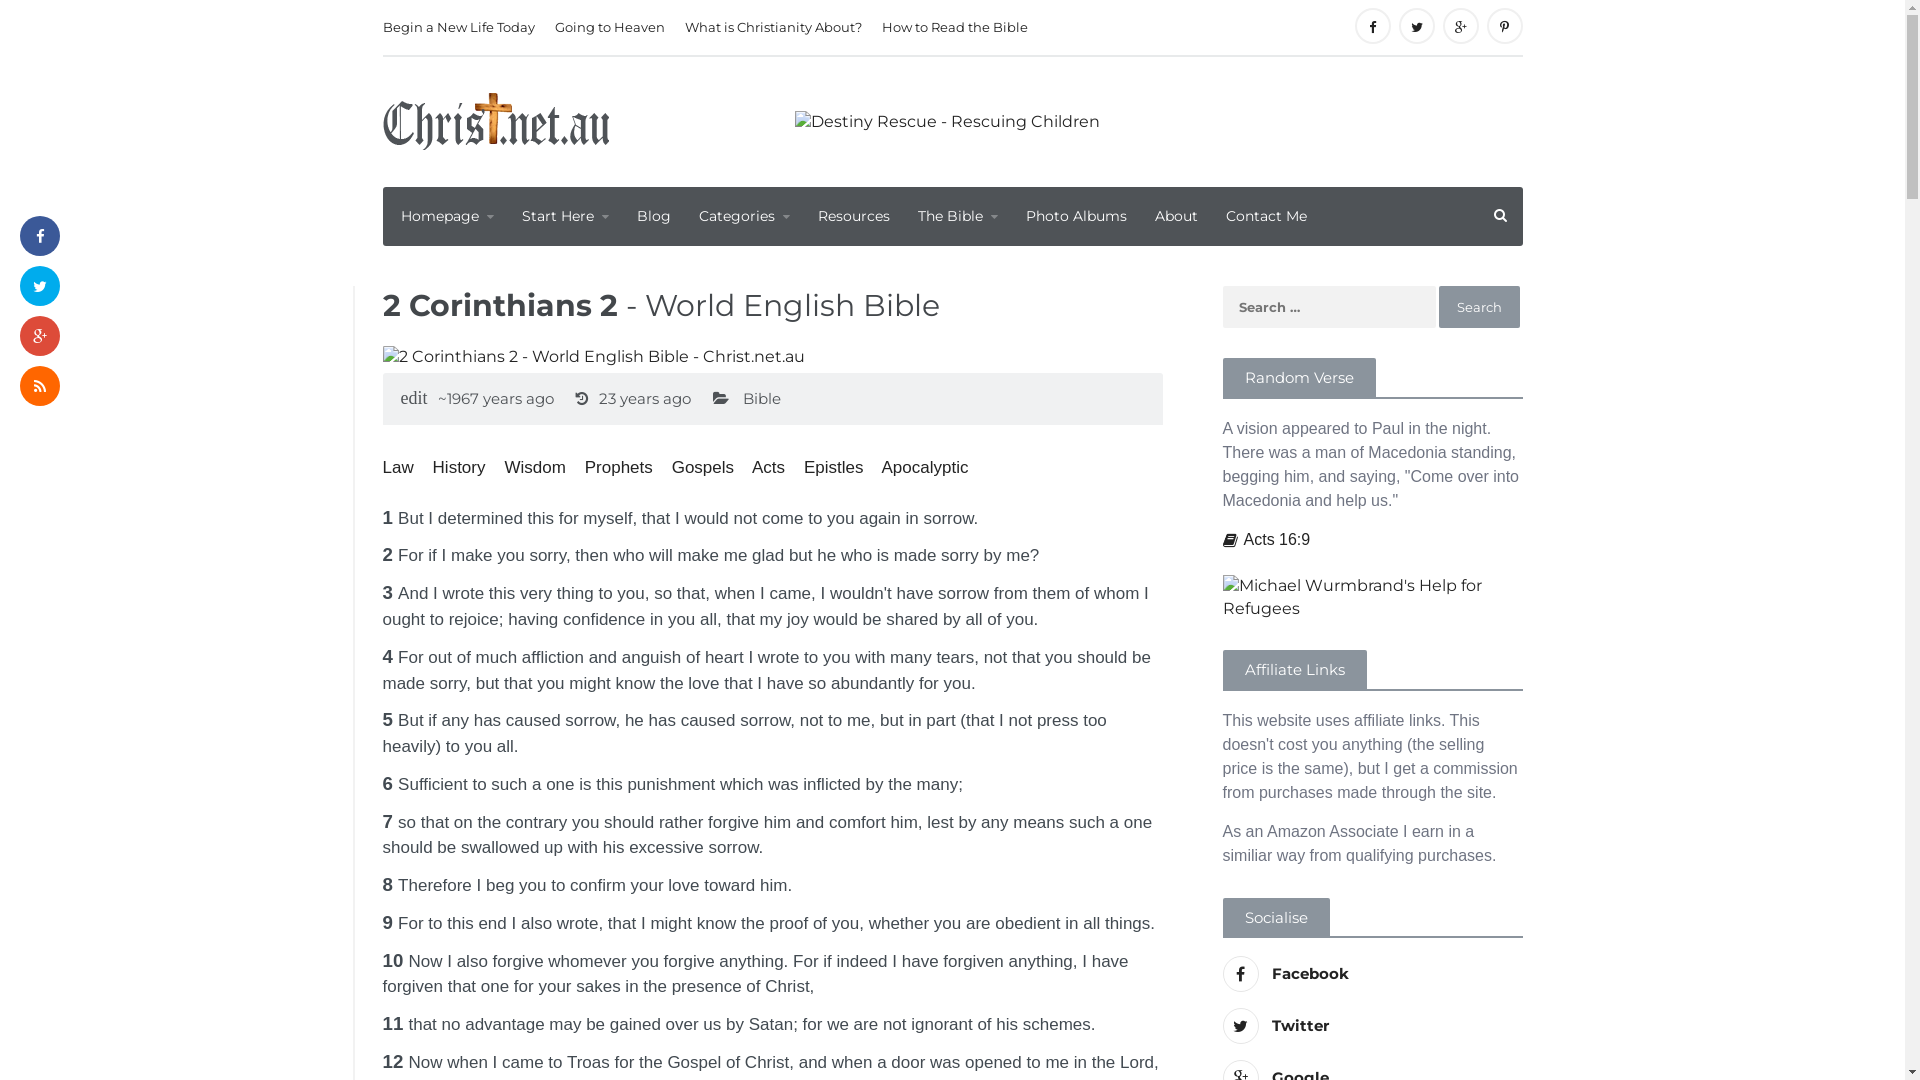  I want to click on Destiny Rescue - Rescuing Children, so click(946, 122).